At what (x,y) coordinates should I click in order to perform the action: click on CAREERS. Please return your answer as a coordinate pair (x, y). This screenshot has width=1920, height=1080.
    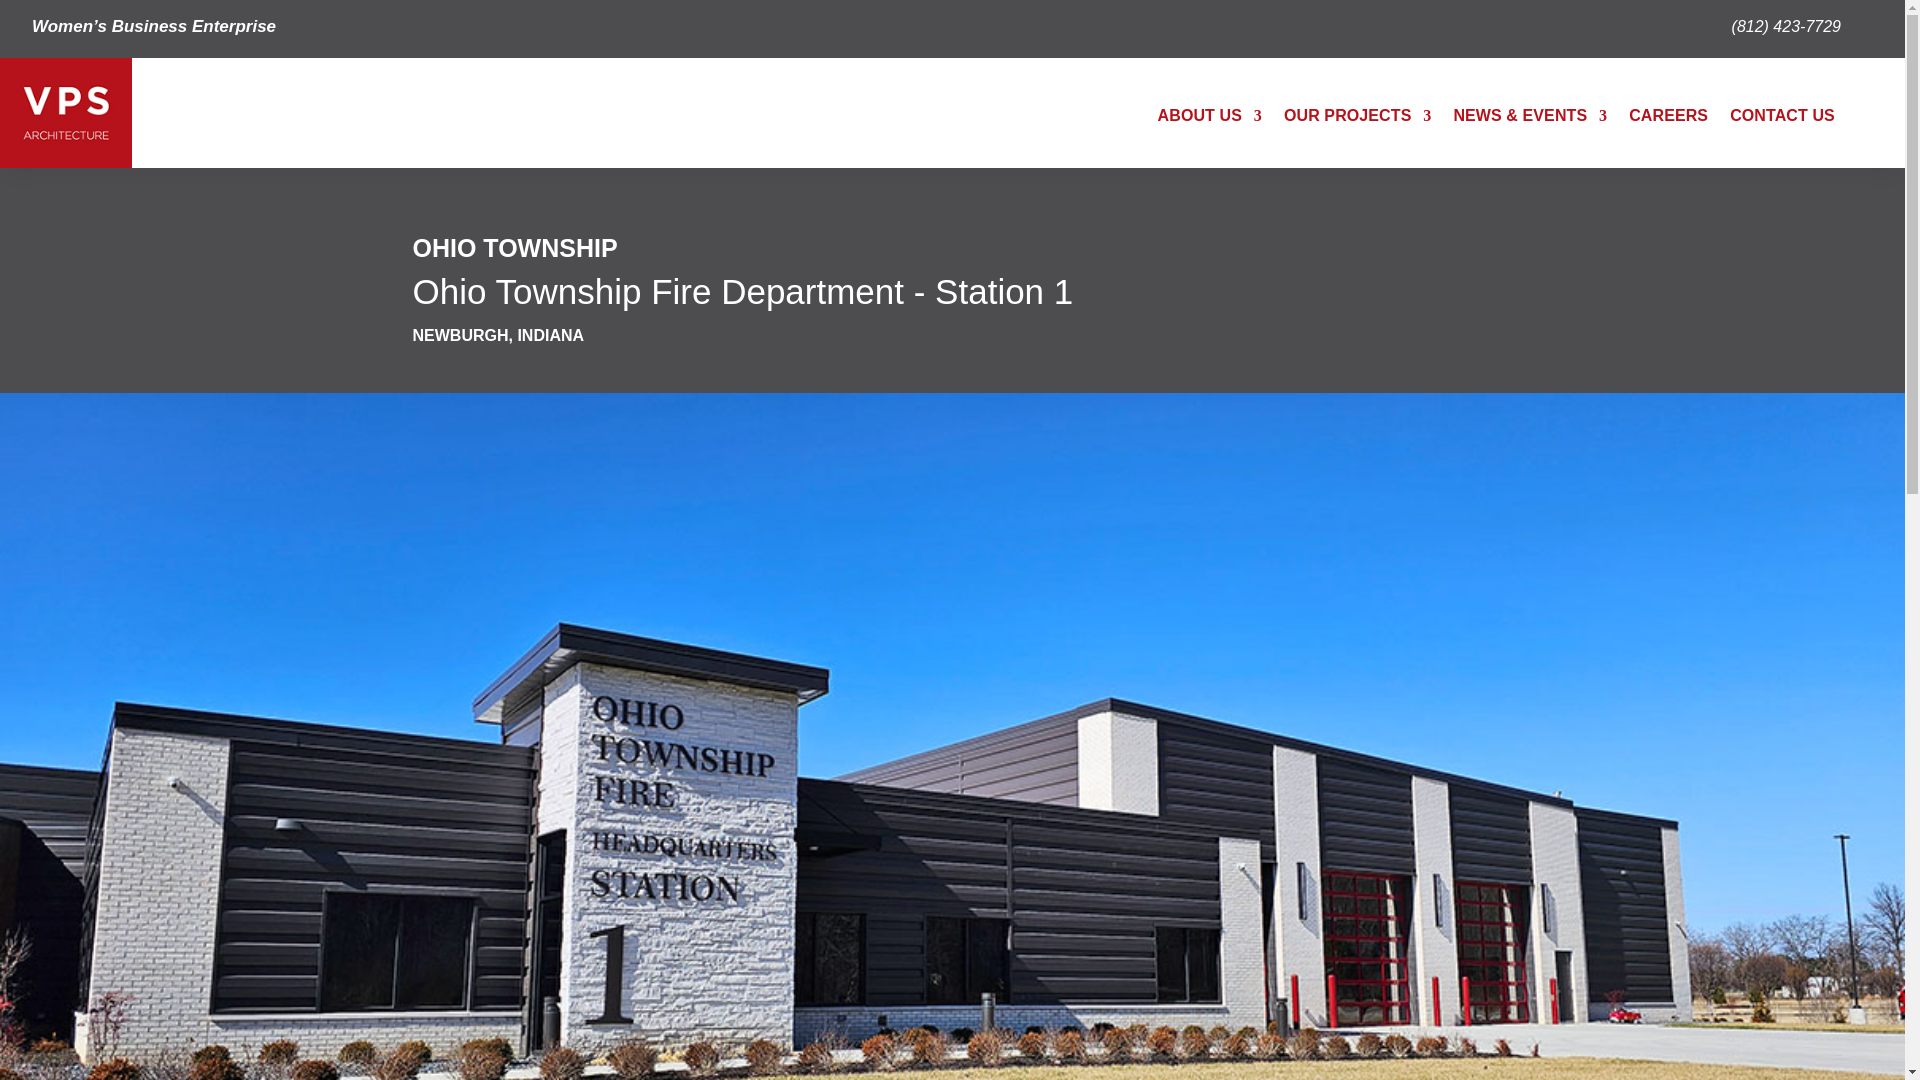
    Looking at the image, I should click on (1668, 120).